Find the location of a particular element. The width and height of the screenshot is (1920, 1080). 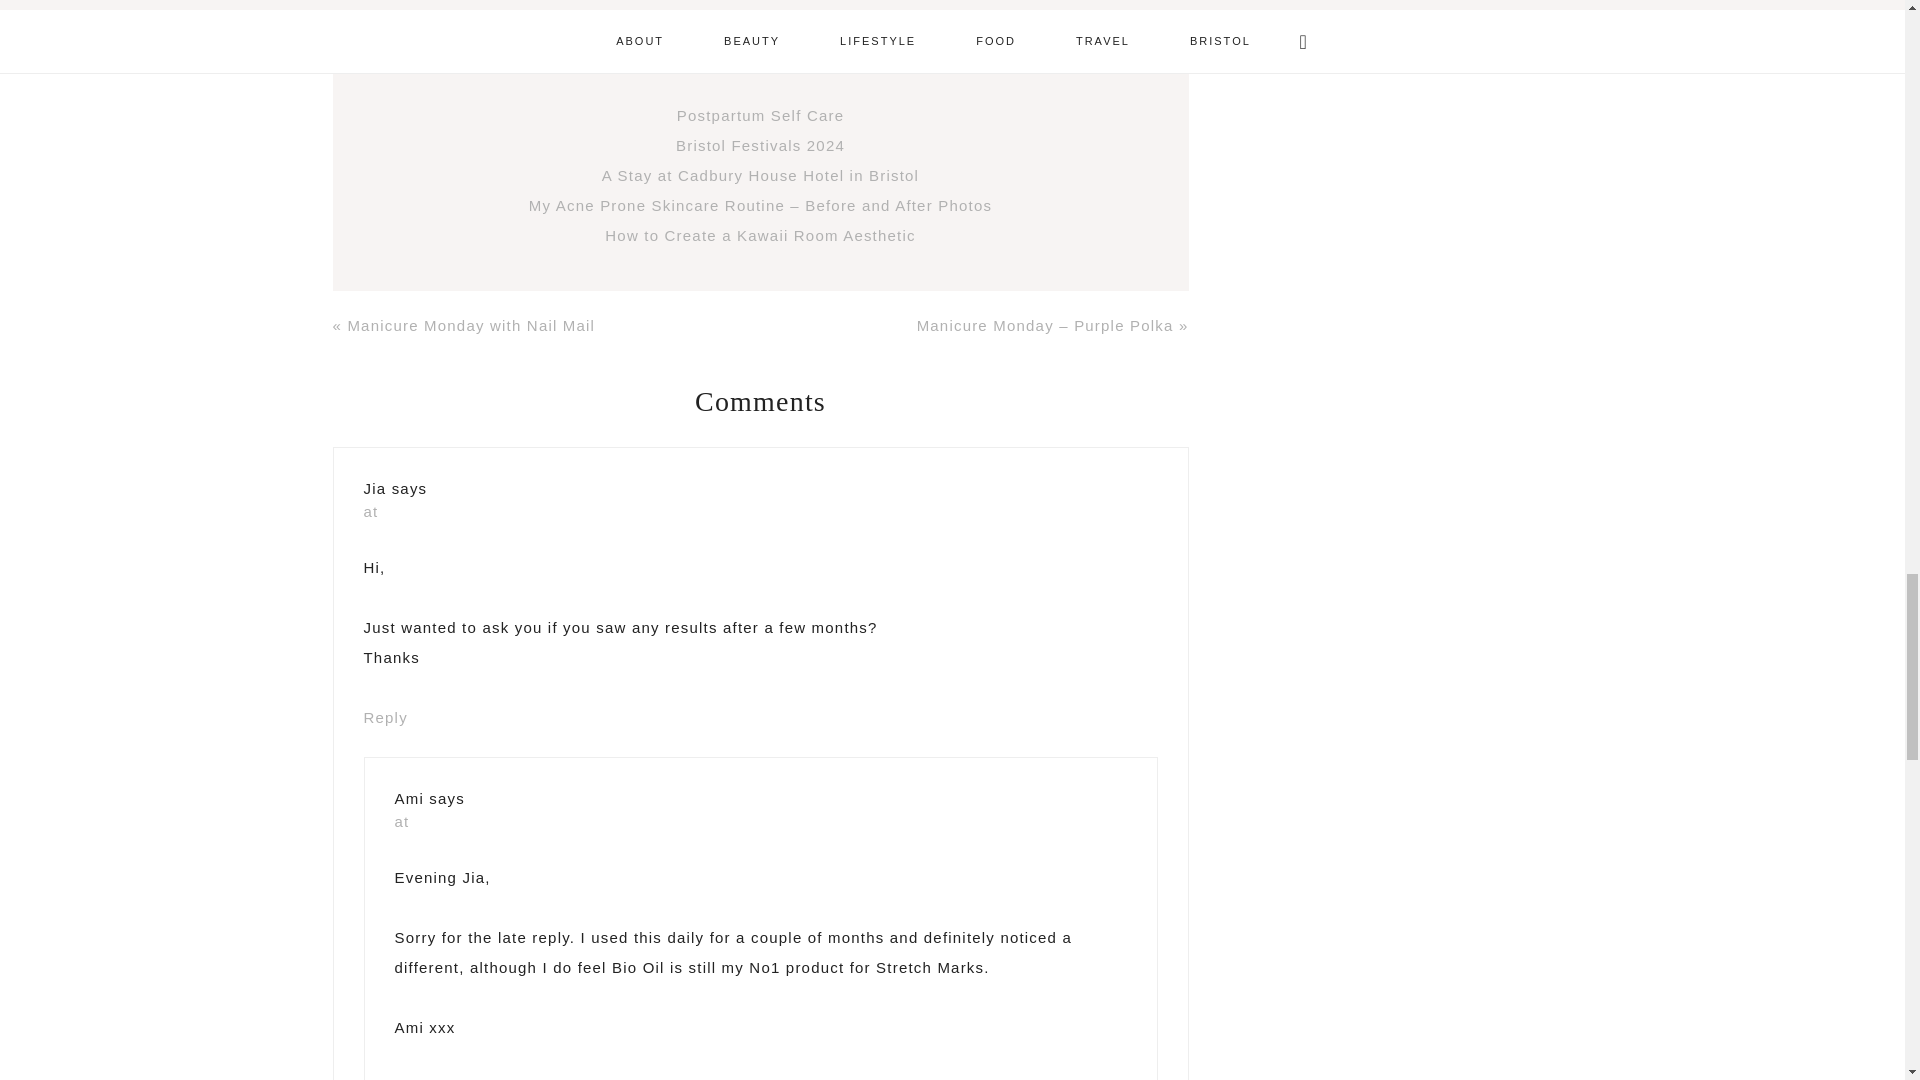

Reply is located at coordinates (386, 716).